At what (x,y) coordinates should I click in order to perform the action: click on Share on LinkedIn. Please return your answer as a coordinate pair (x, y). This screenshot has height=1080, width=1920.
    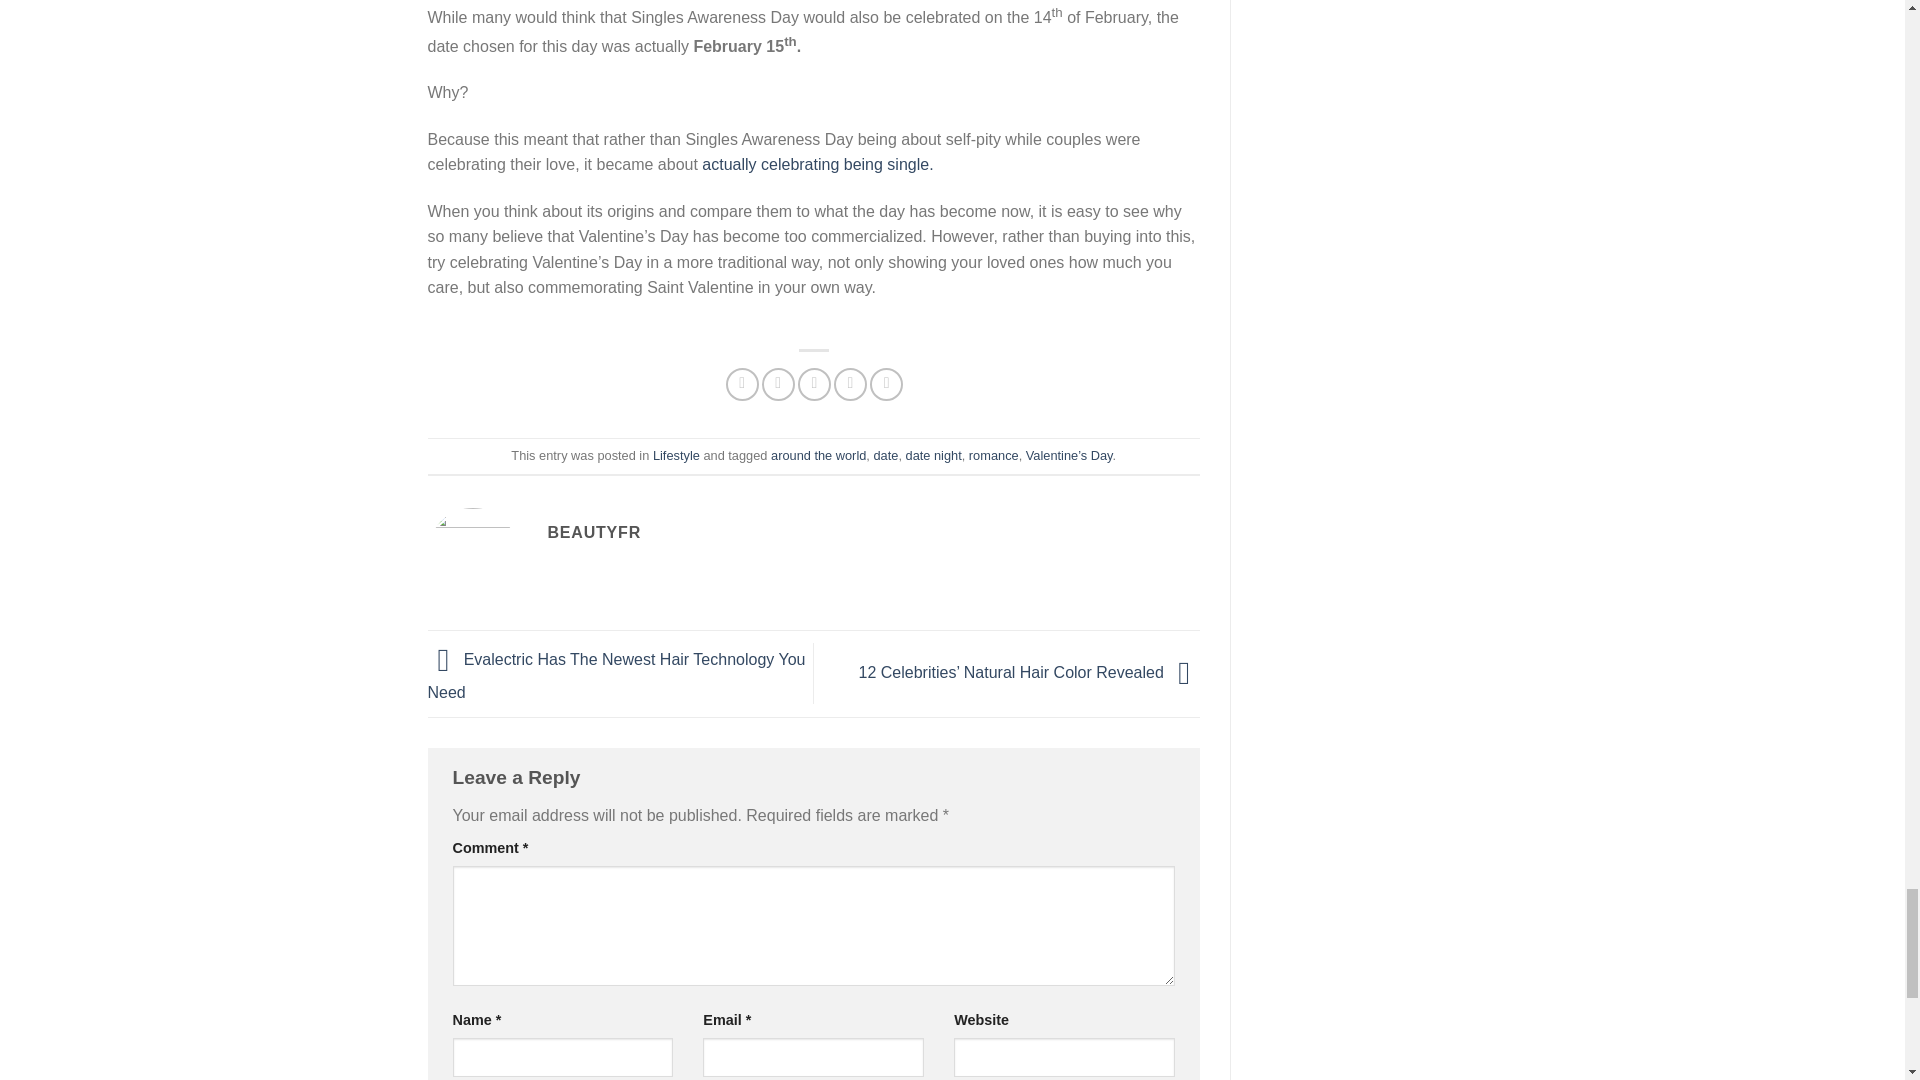
    Looking at the image, I should click on (886, 384).